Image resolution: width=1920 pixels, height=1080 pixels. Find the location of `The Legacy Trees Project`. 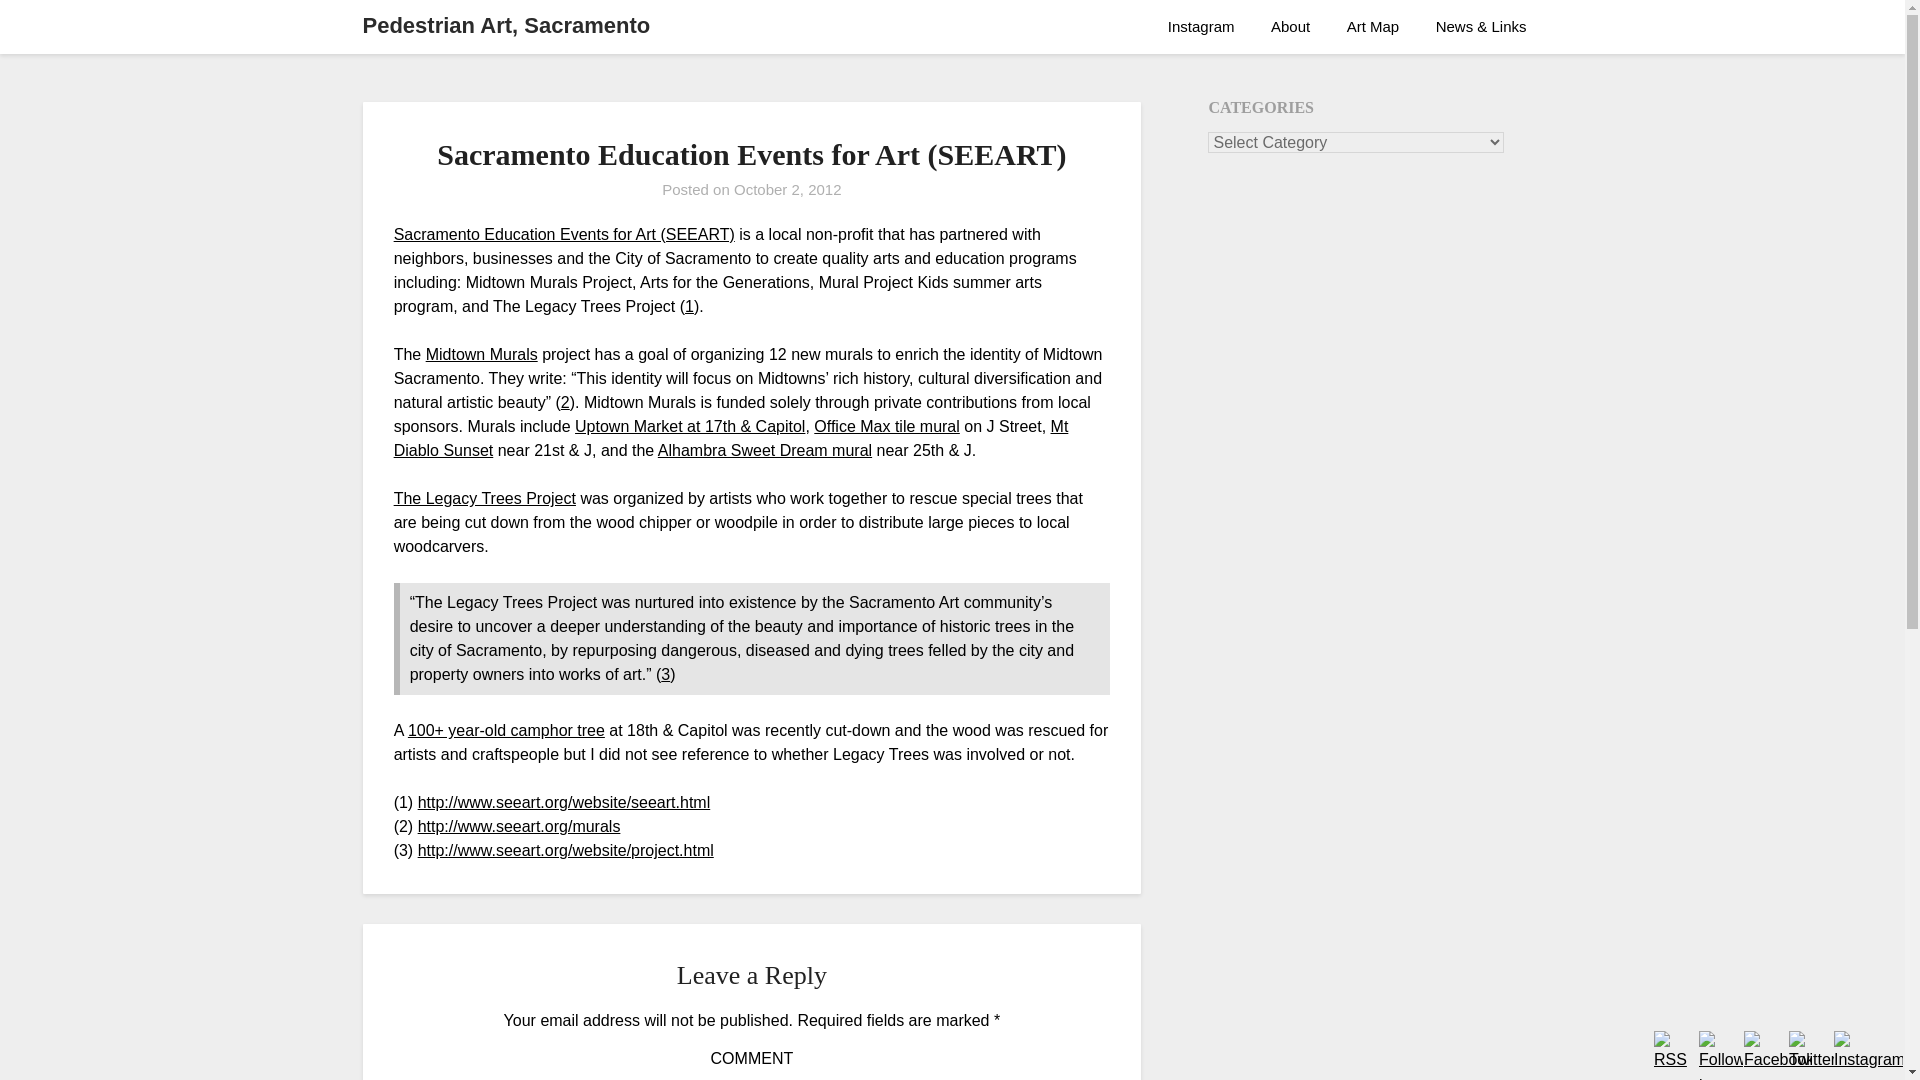

The Legacy Trees Project is located at coordinates (484, 498).